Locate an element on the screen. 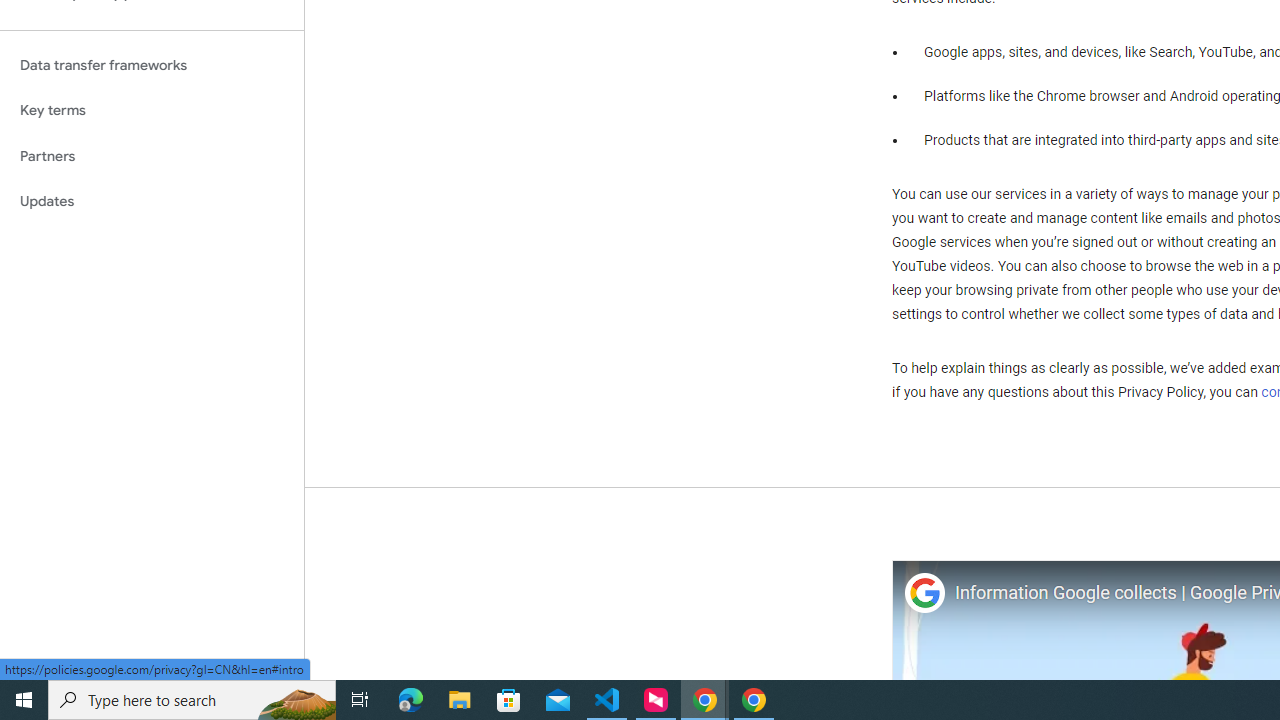 The height and width of the screenshot is (720, 1280). Partners is located at coordinates (152, 156).